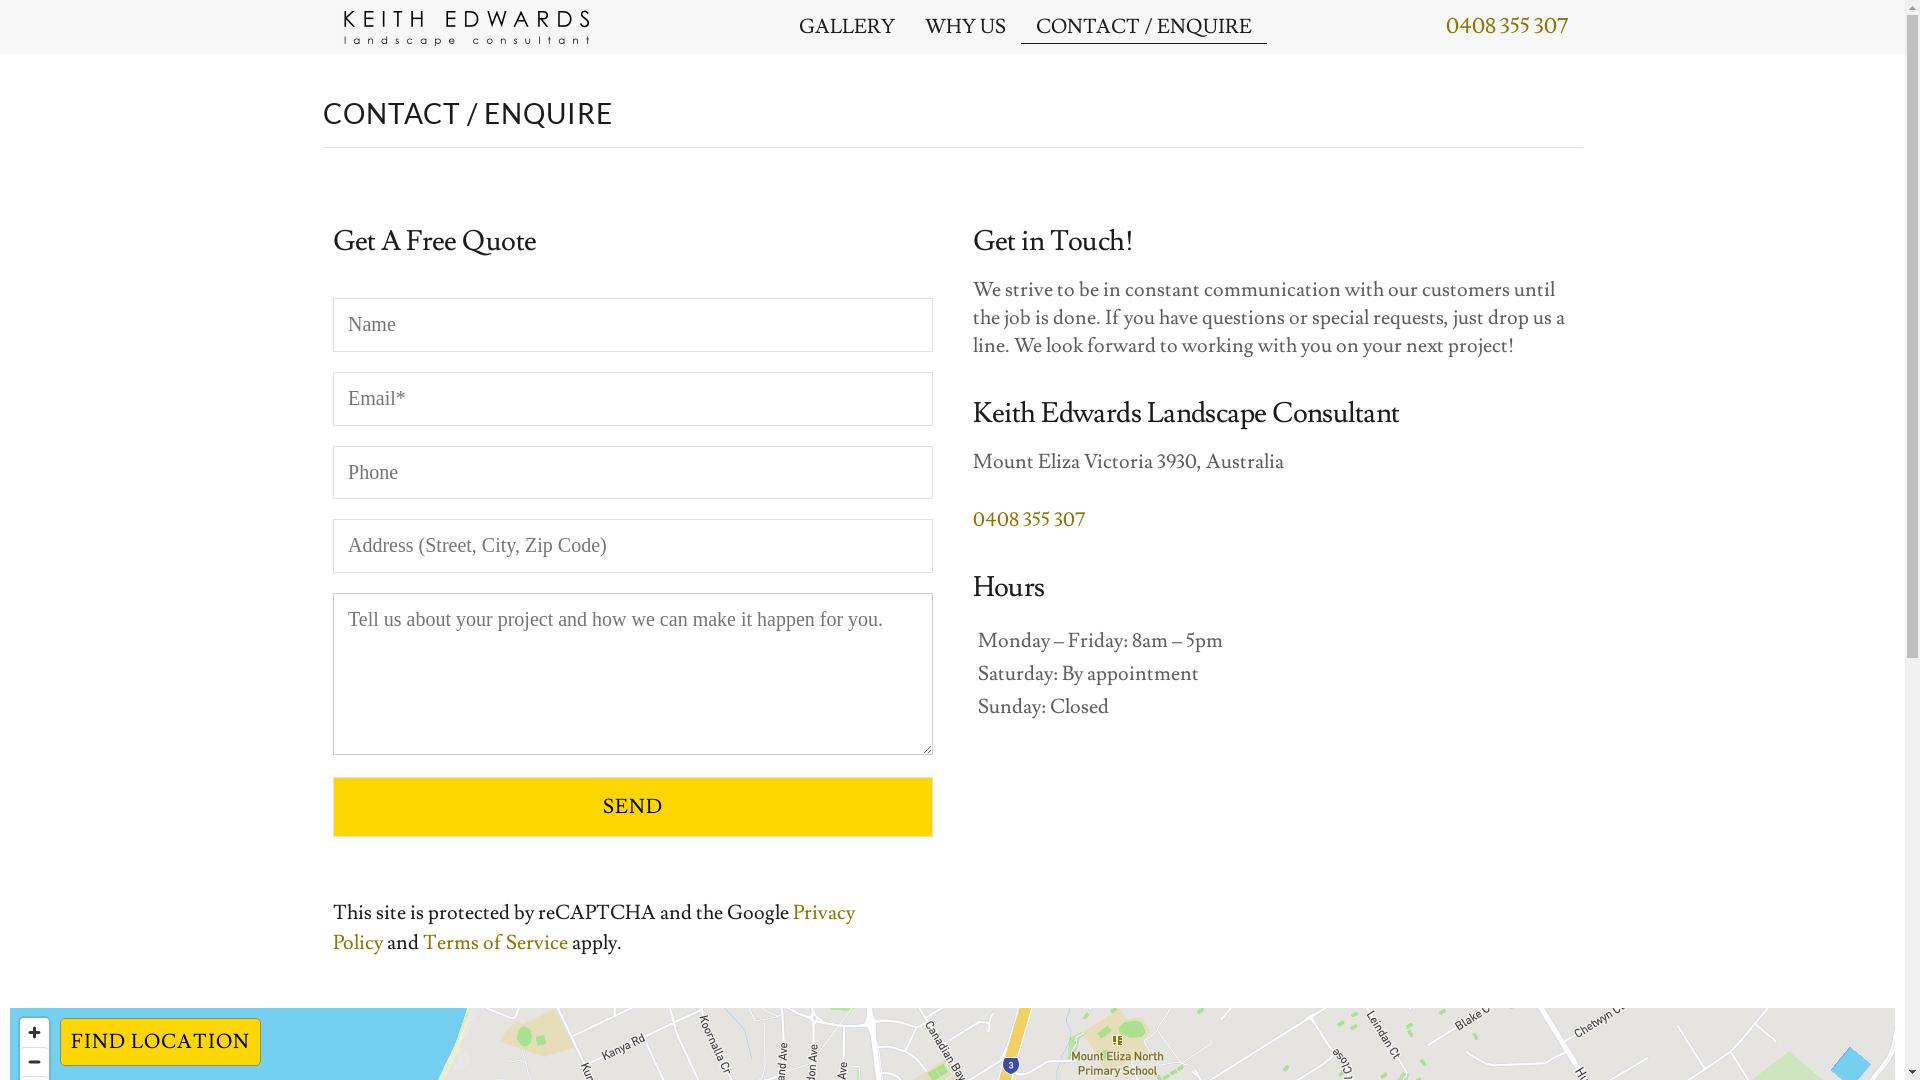 The image size is (1920, 1080). I want to click on 0408 355 307, so click(1028, 520).